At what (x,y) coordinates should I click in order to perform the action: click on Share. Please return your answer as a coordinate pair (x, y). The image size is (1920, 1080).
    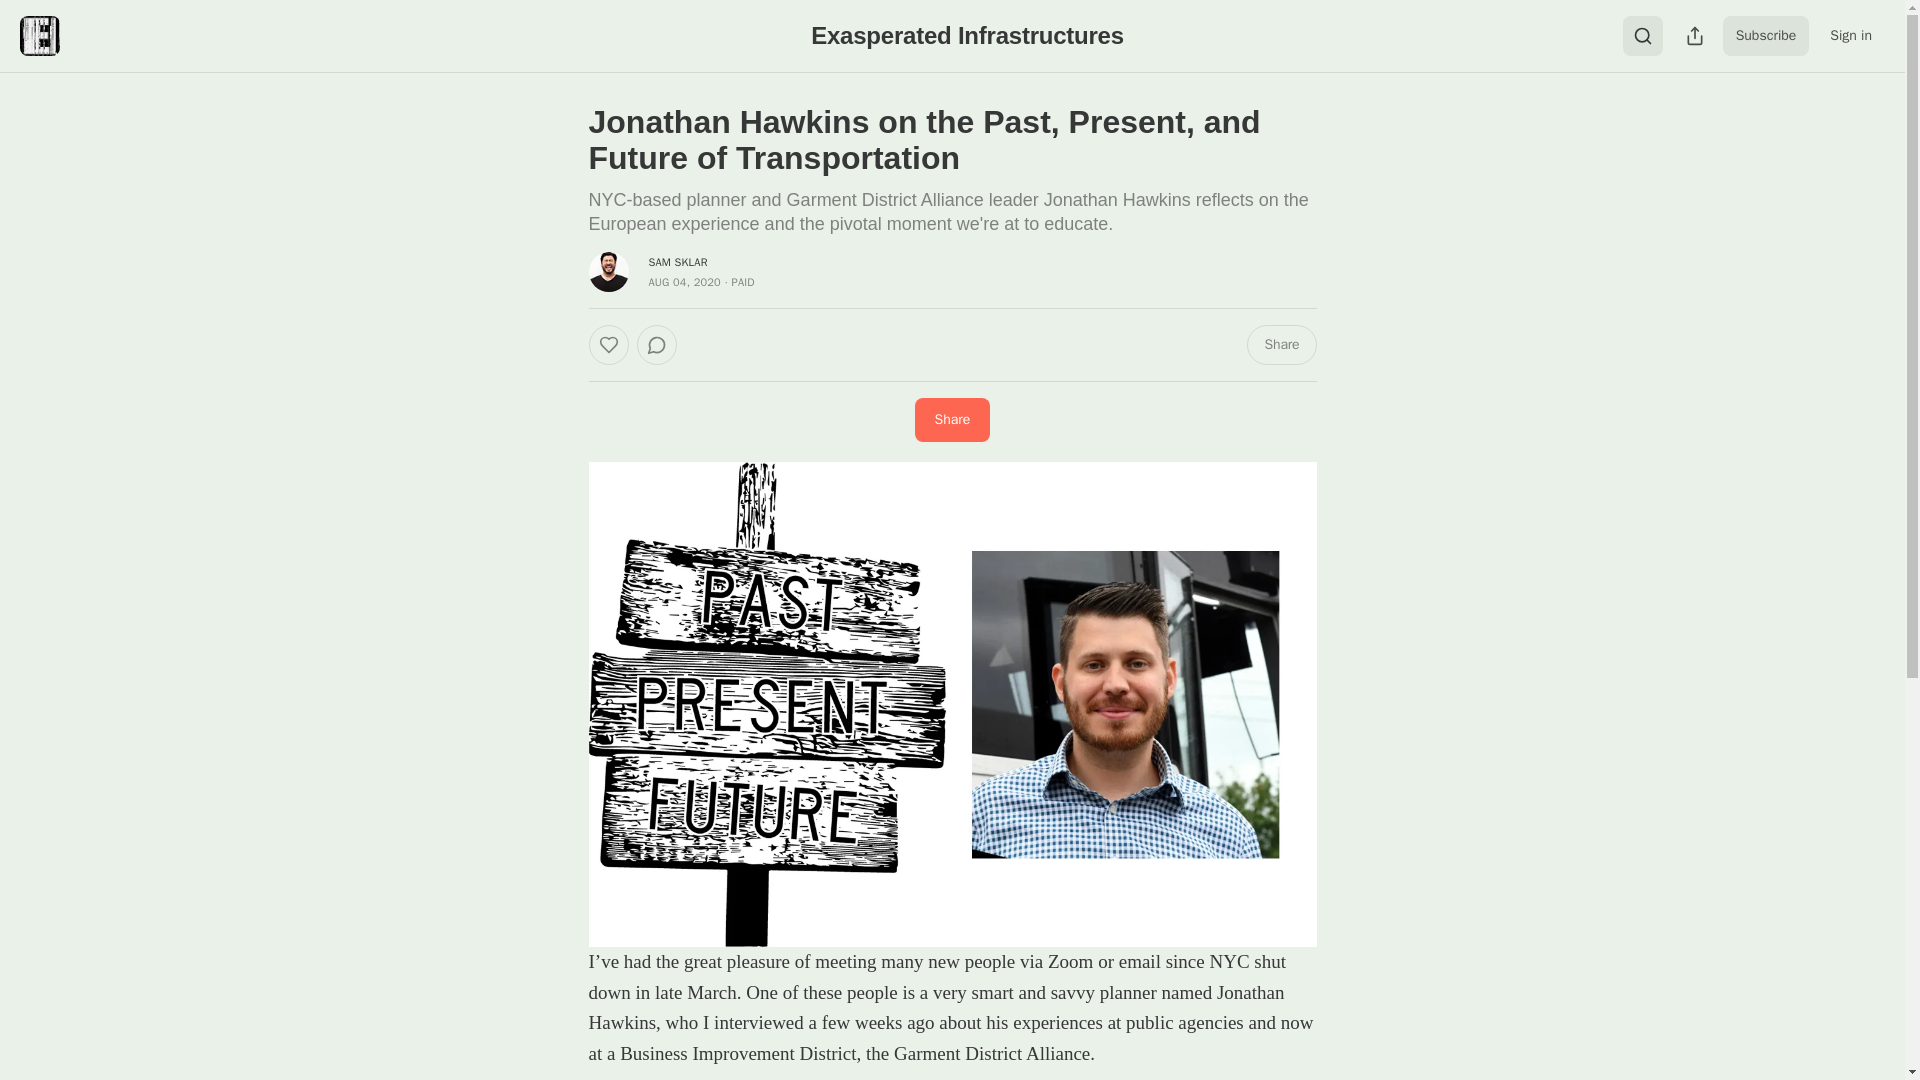
    Looking at the image, I should click on (952, 420).